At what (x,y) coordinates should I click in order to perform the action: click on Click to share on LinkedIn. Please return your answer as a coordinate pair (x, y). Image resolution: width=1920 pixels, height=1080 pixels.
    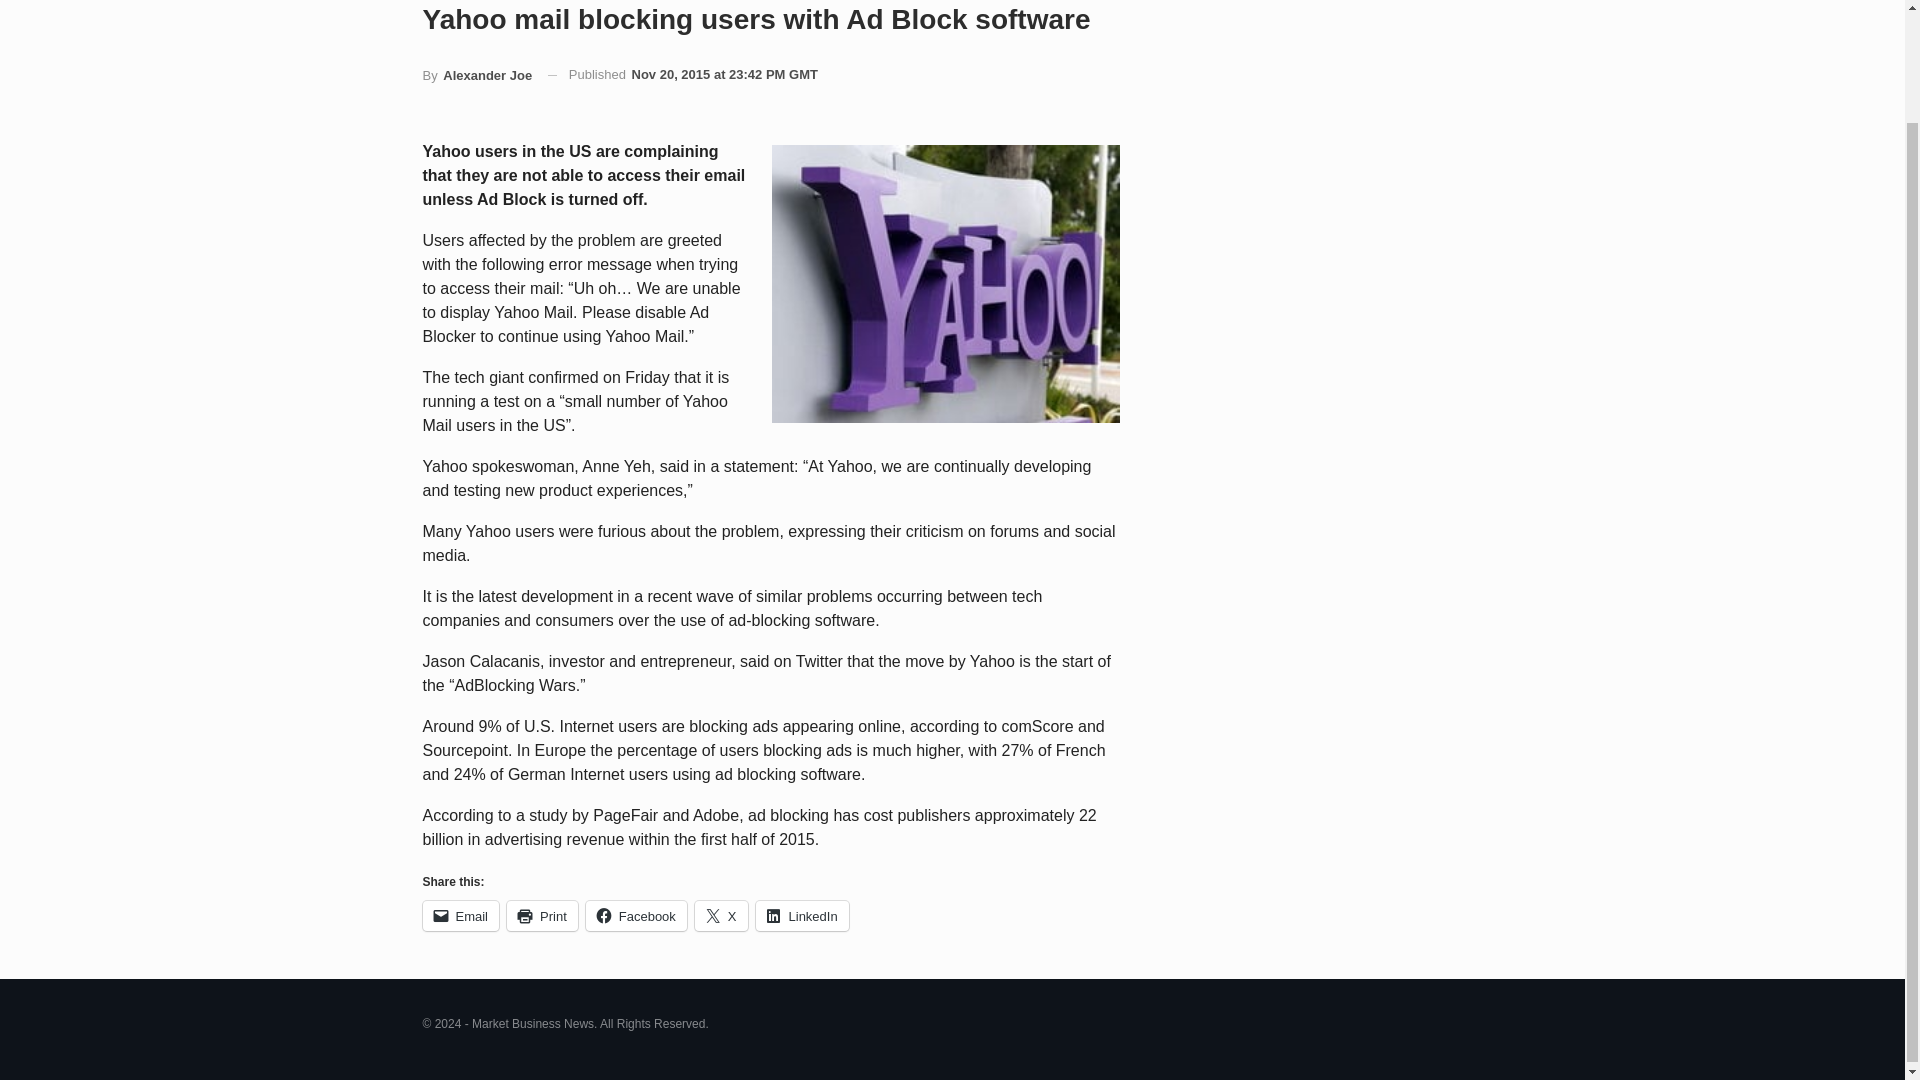
    Looking at the image, I should click on (802, 915).